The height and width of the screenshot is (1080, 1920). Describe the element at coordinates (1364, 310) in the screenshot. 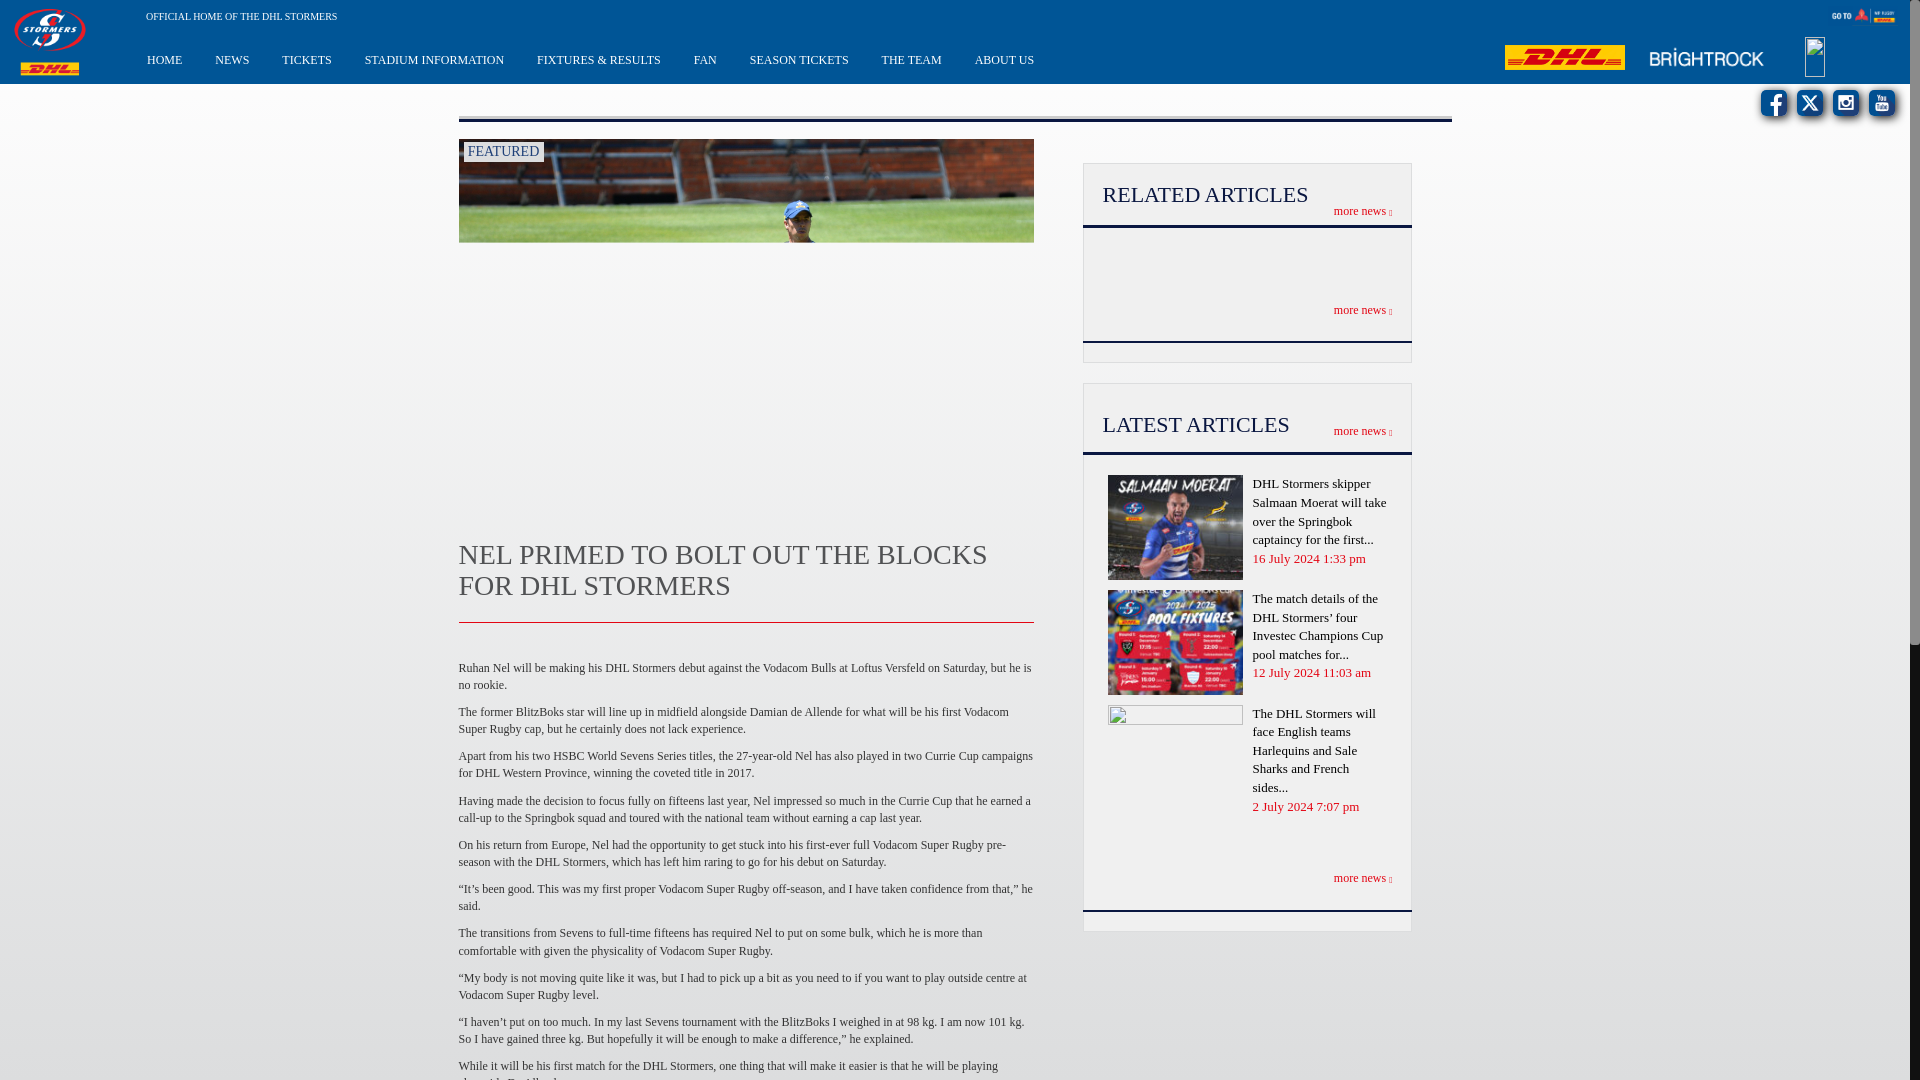

I see `more news` at that location.